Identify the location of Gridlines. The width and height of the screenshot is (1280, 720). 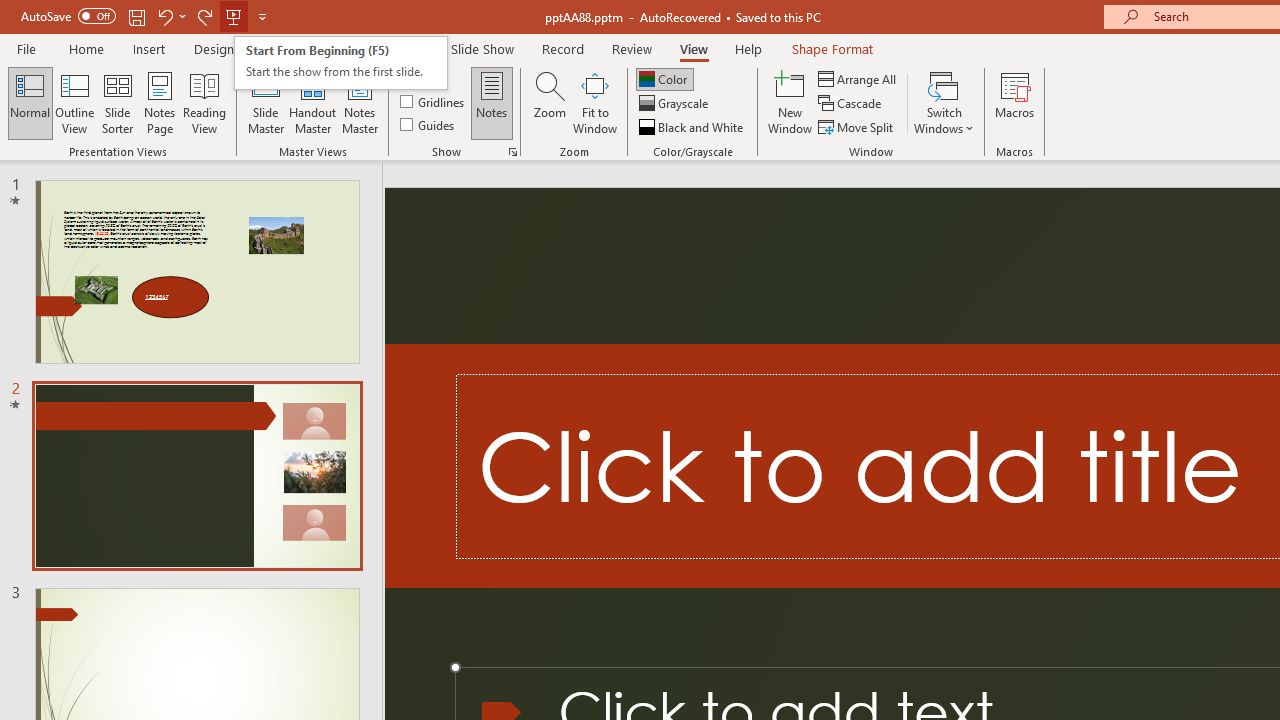
(434, 102).